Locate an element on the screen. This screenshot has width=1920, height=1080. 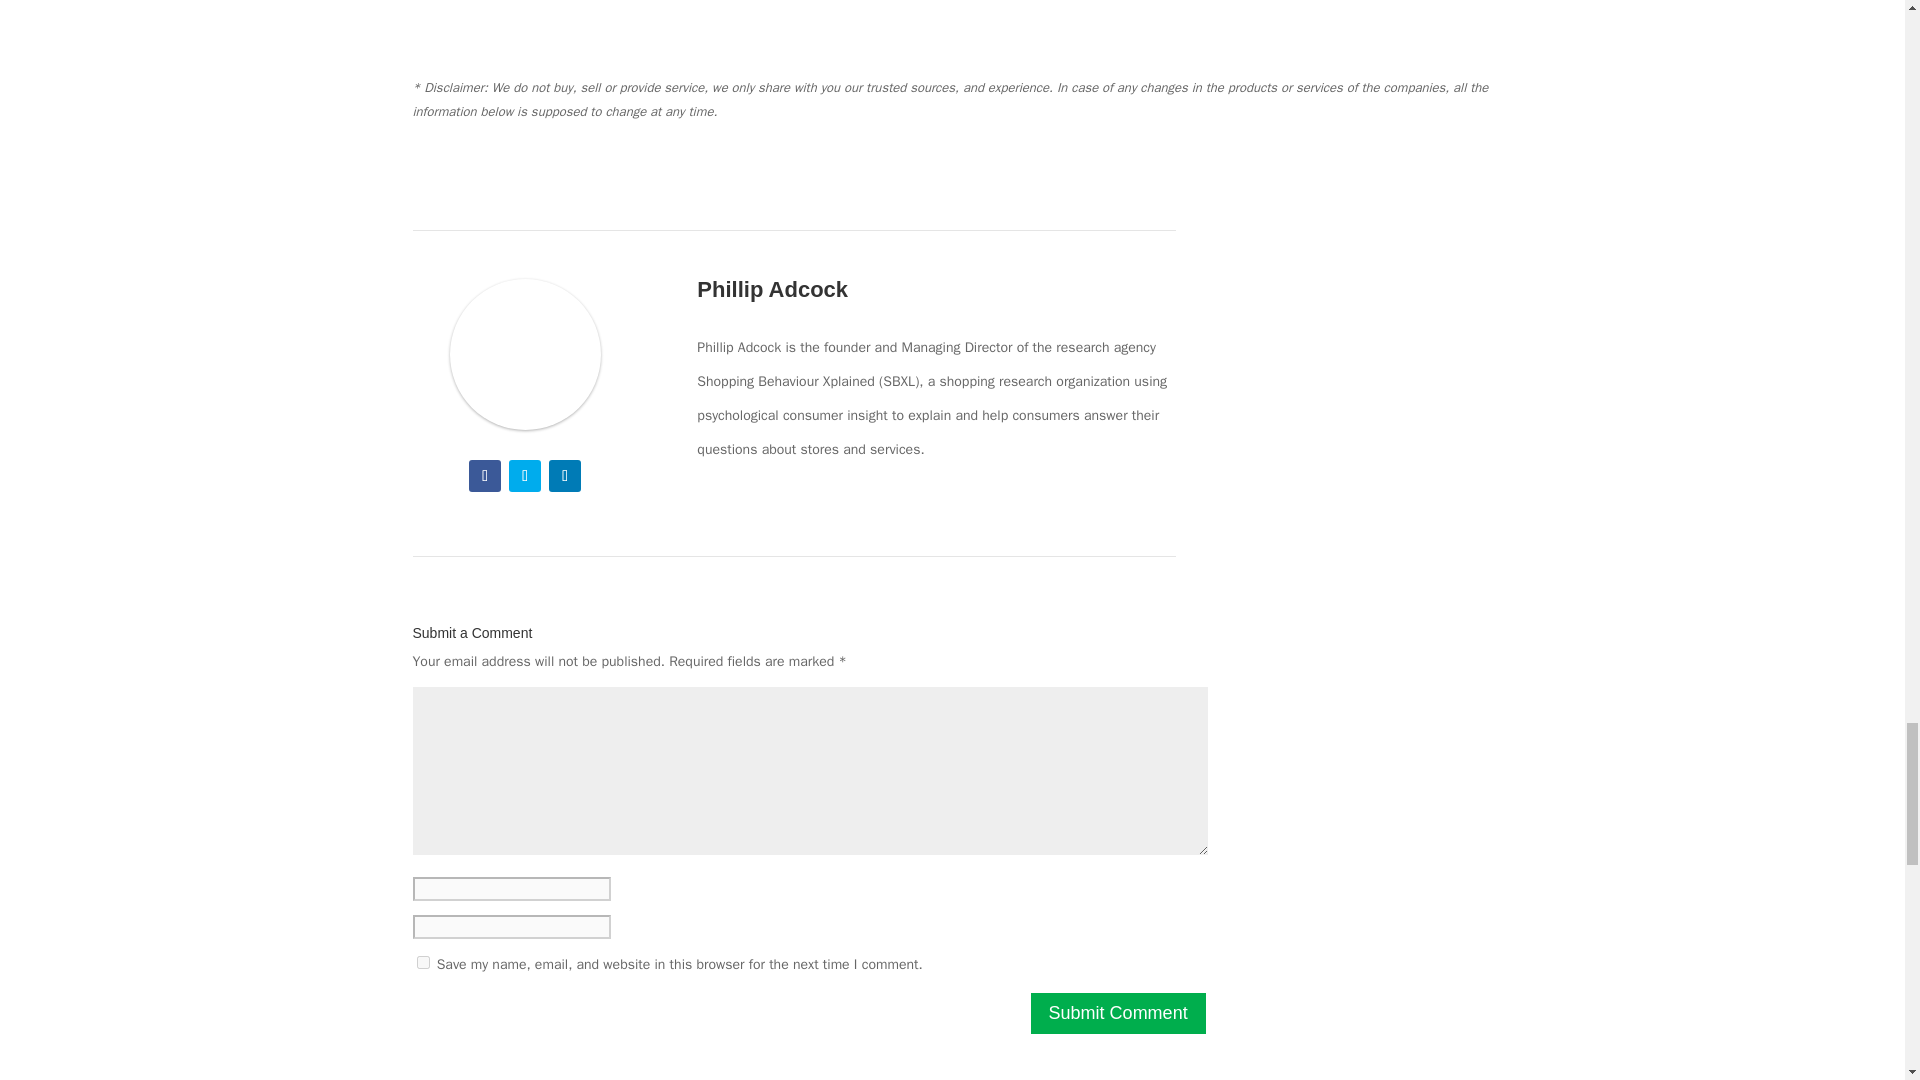
yes is located at coordinates (422, 962).